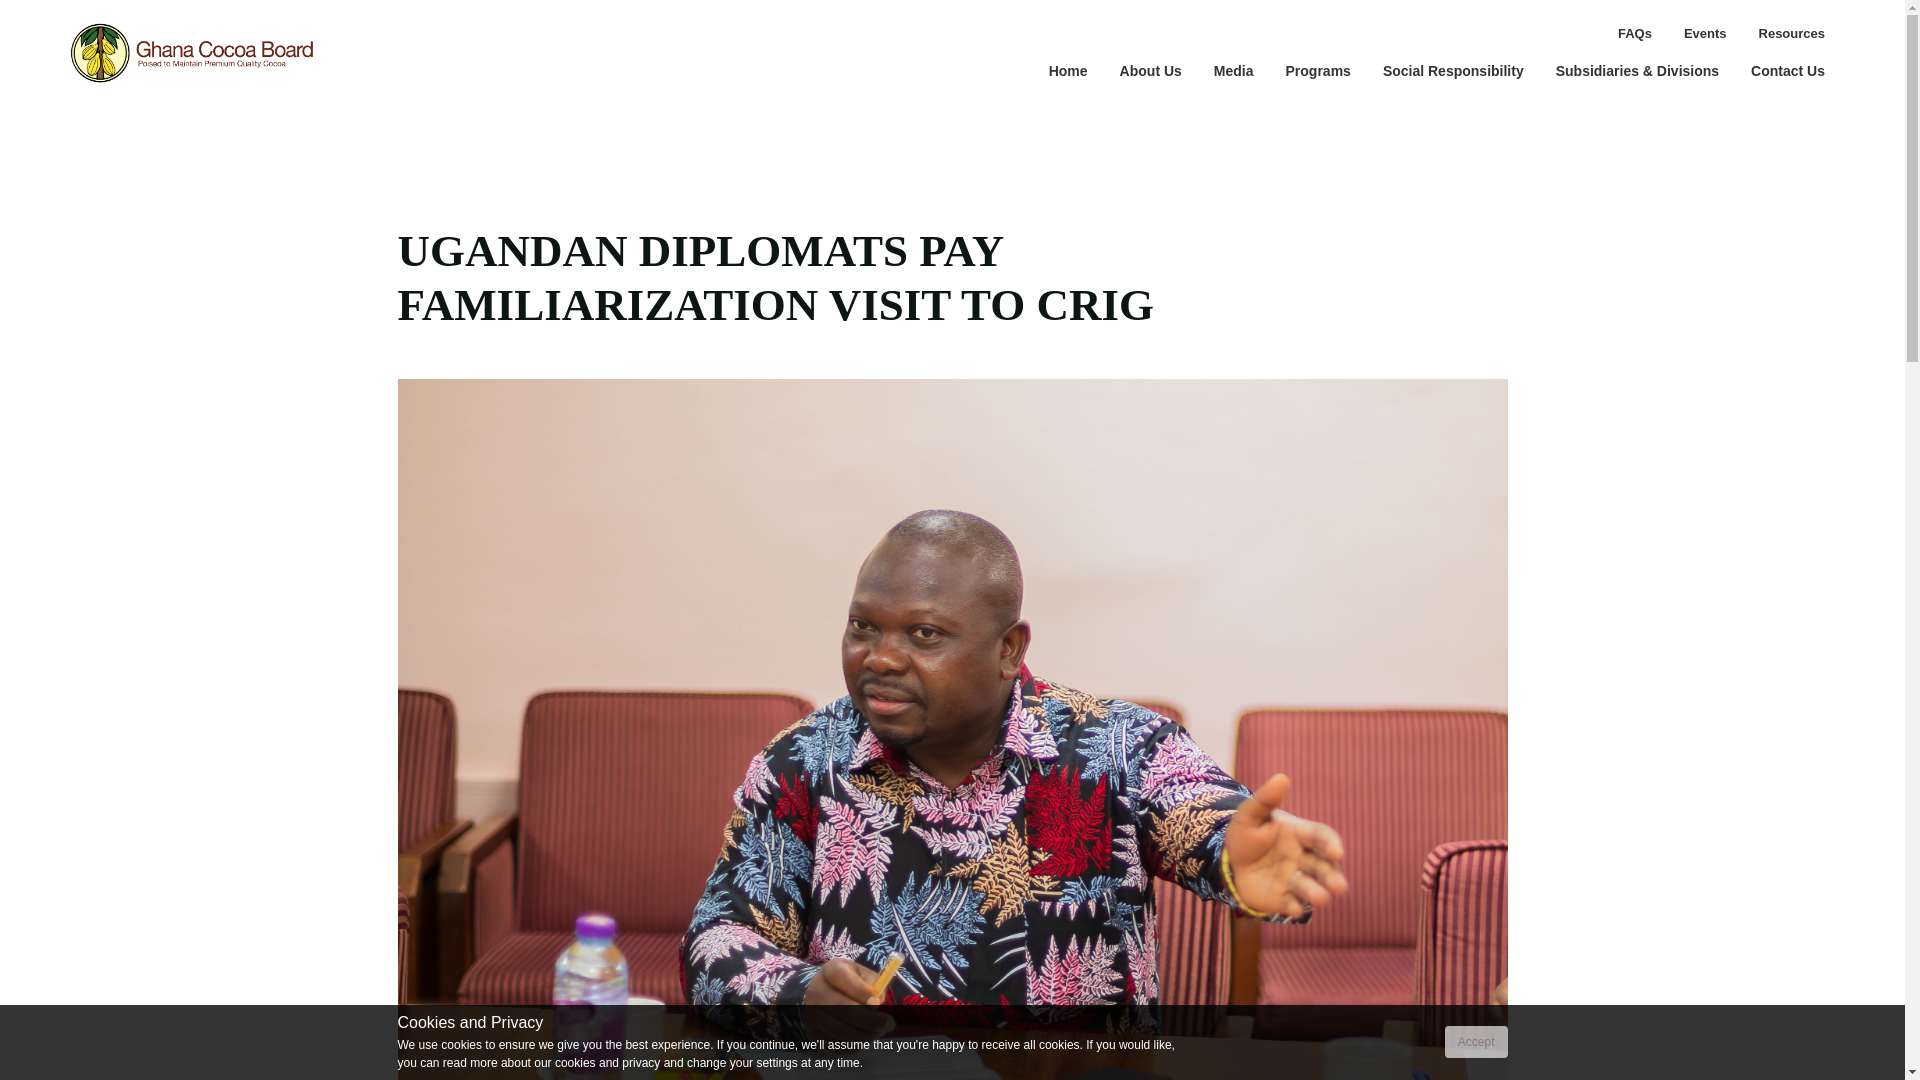  I want to click on Resources, so click(1792, 34).